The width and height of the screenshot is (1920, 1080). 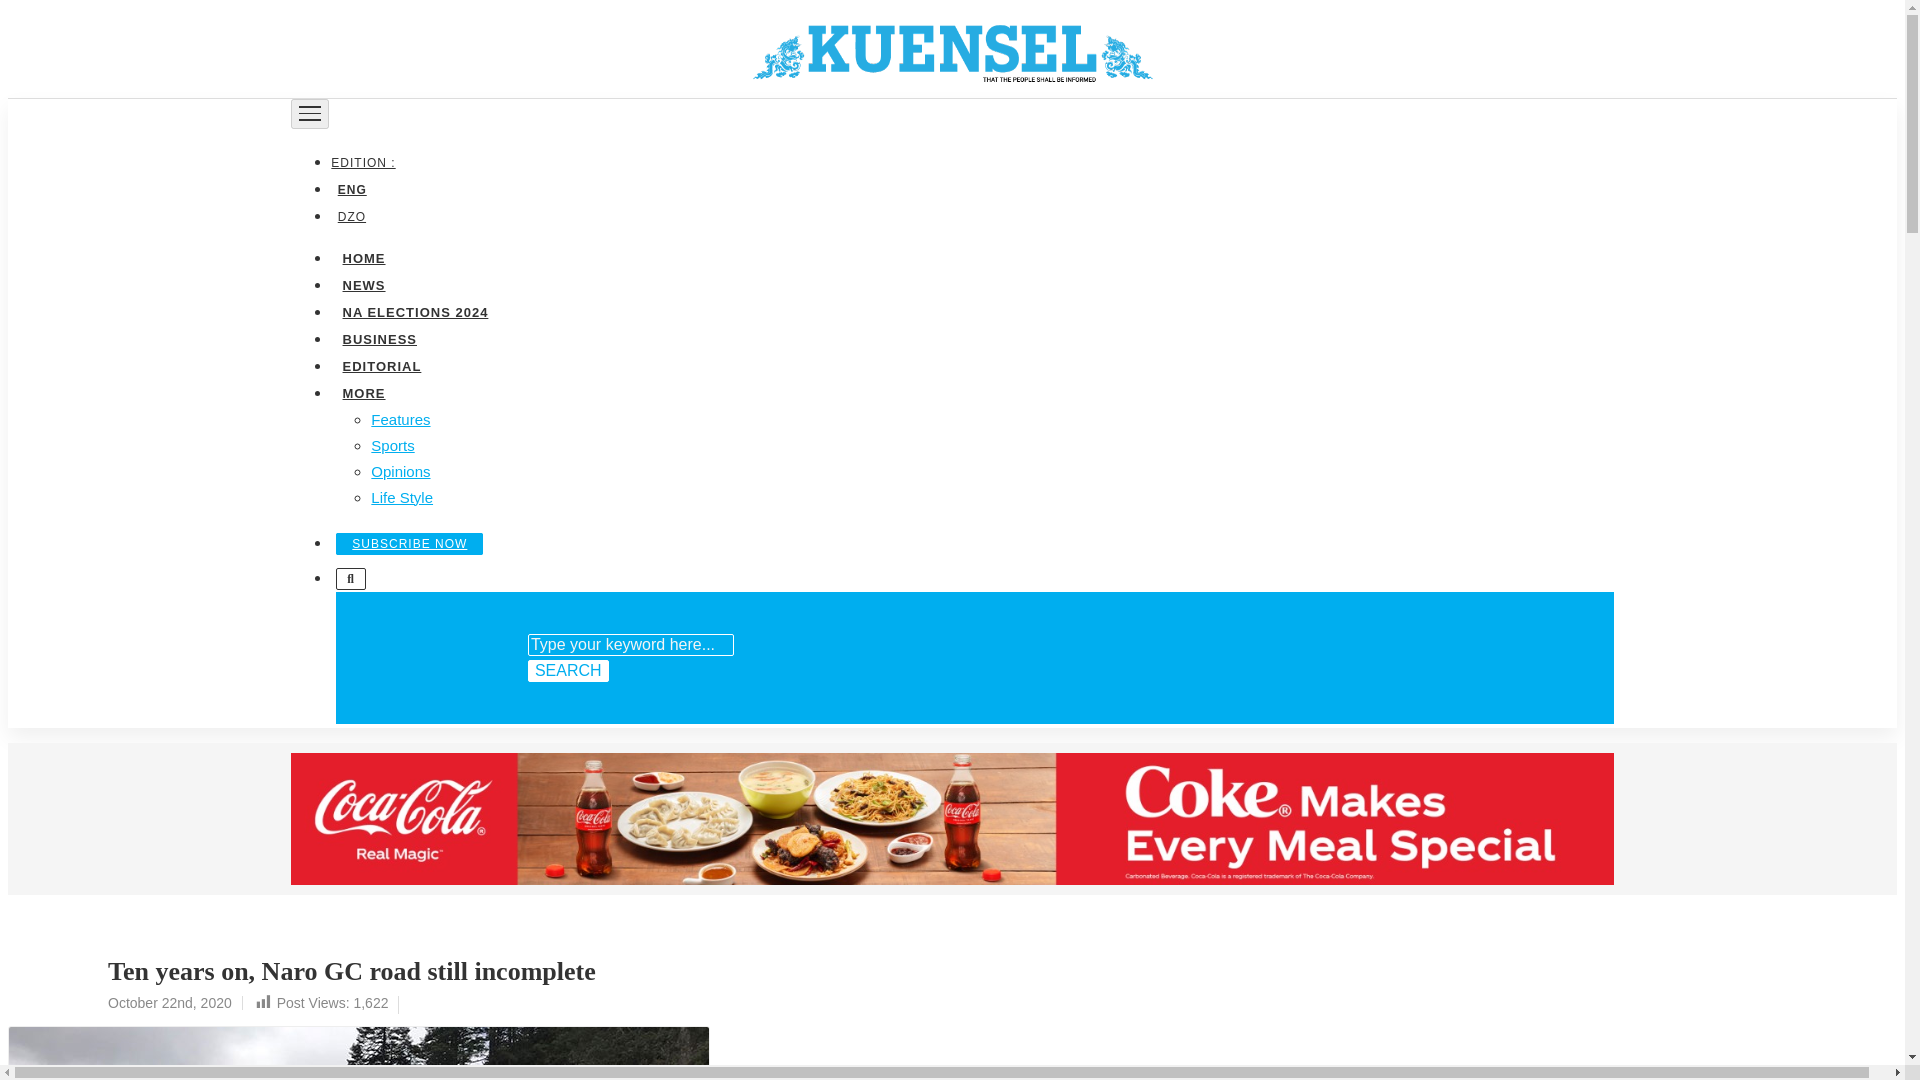 What do you see at coordinates (400, 418) in the screenshot?
I see `Features` at bounding box center [400, 418].